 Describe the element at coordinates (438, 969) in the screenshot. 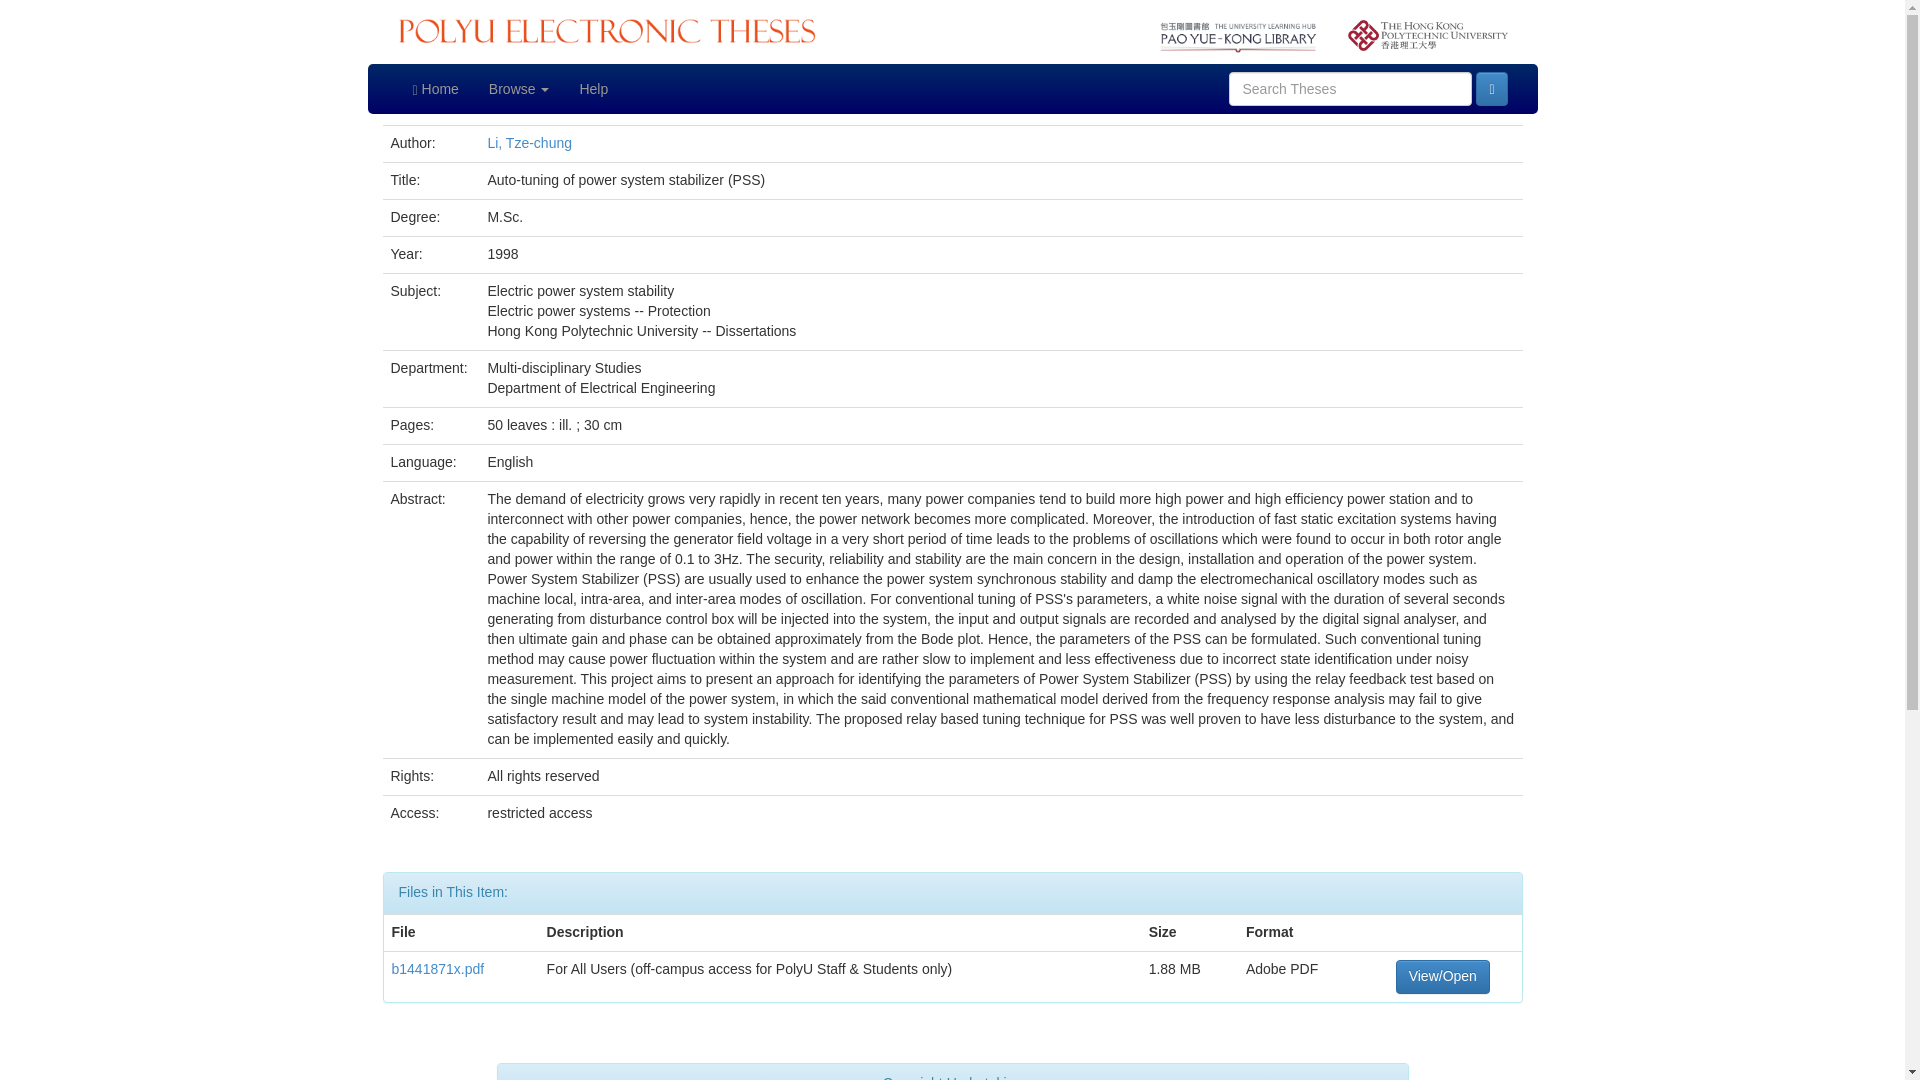

I see `b1441871x.pdf` at that location.